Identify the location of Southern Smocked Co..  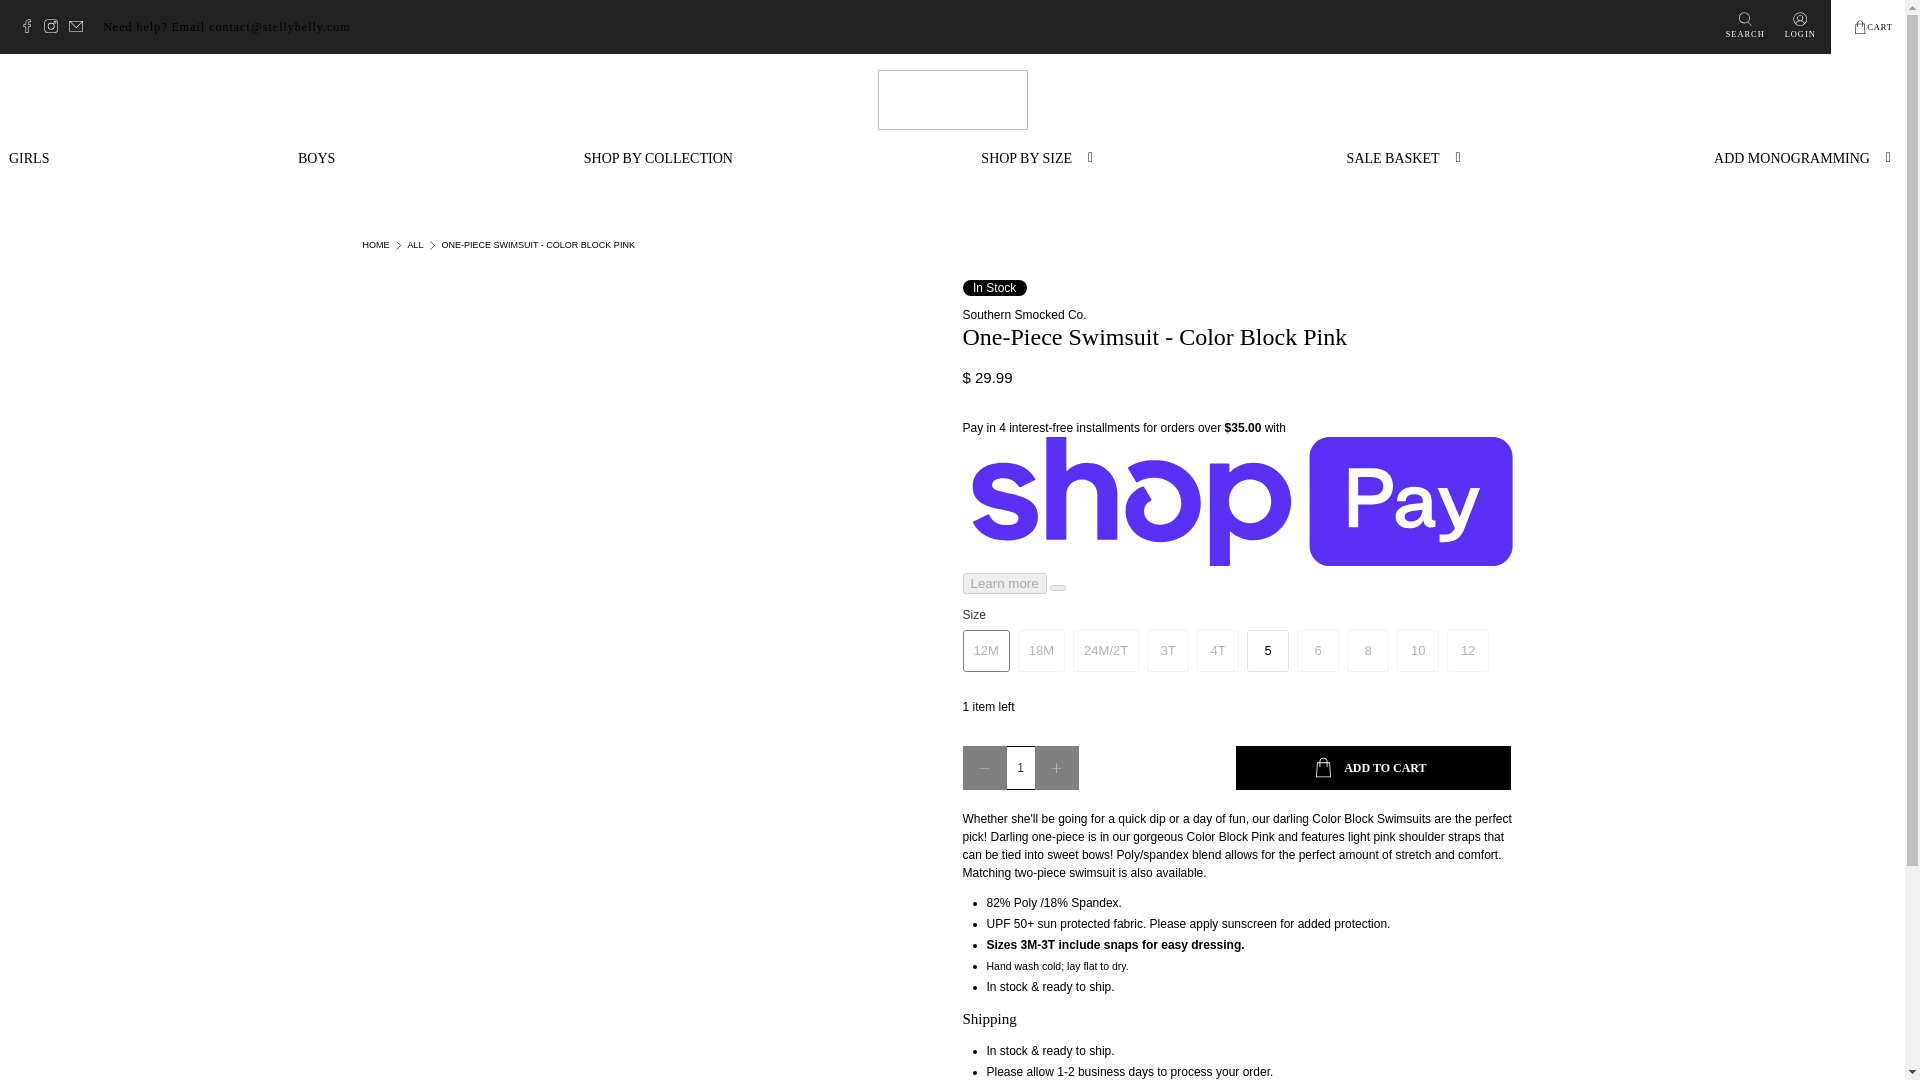
(1024, 314).